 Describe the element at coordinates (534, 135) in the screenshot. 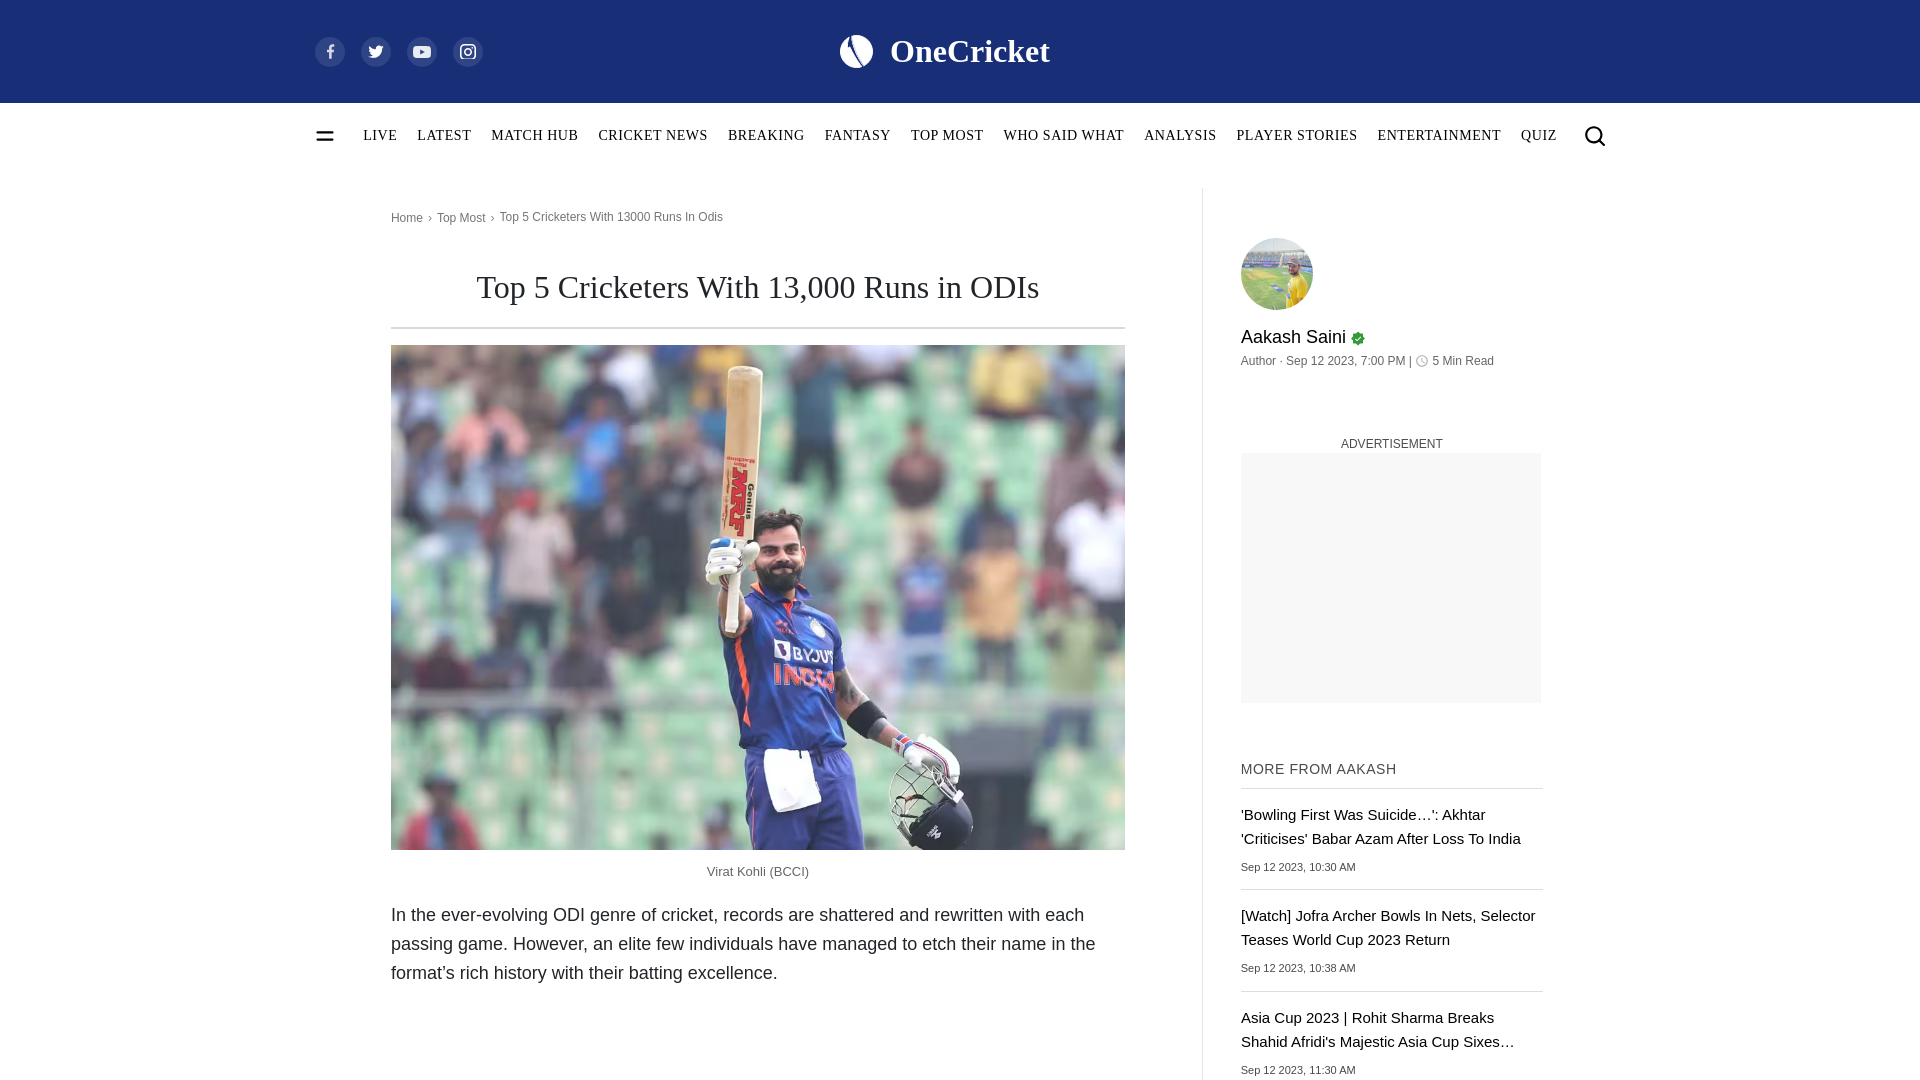

I see `MATCH HUB` at that location.